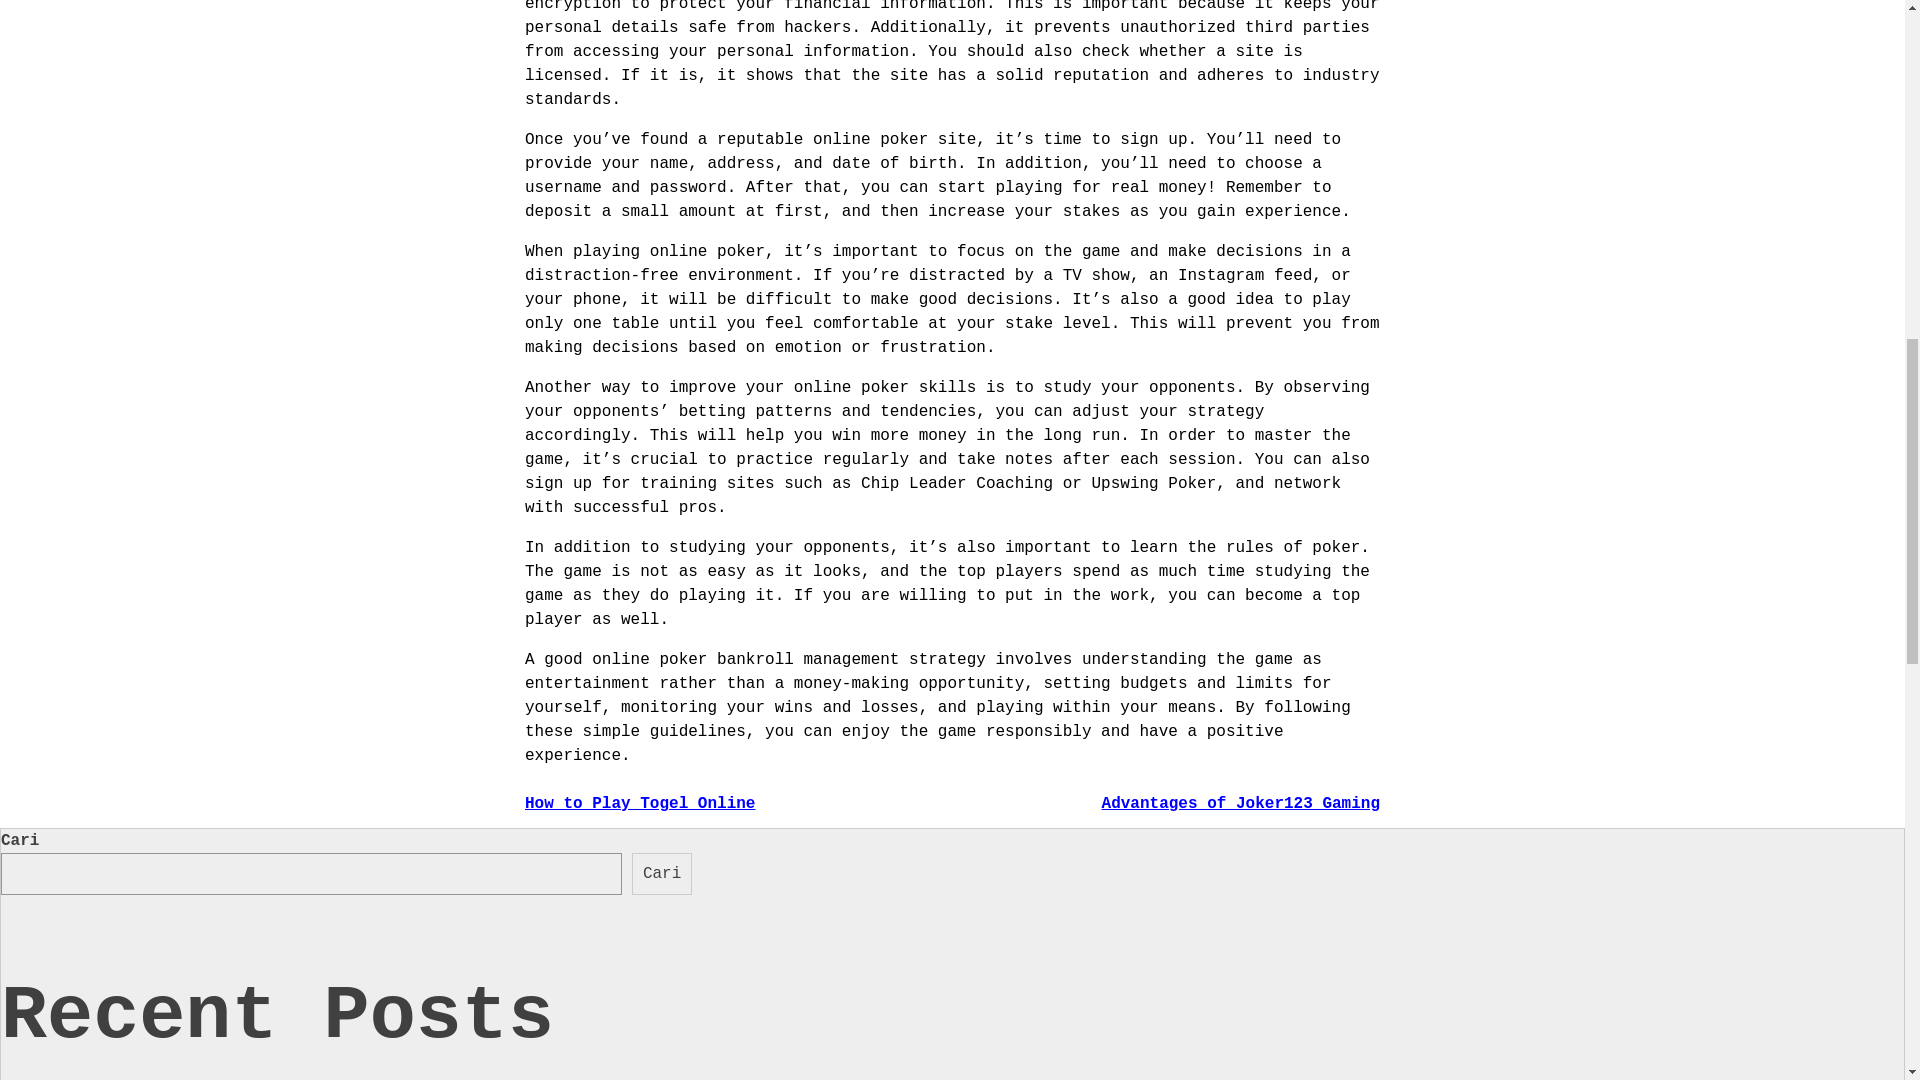 The image size is (1920, 1080). I want to click on Advantages of Joker123 Gaming, so click(1241, 804).